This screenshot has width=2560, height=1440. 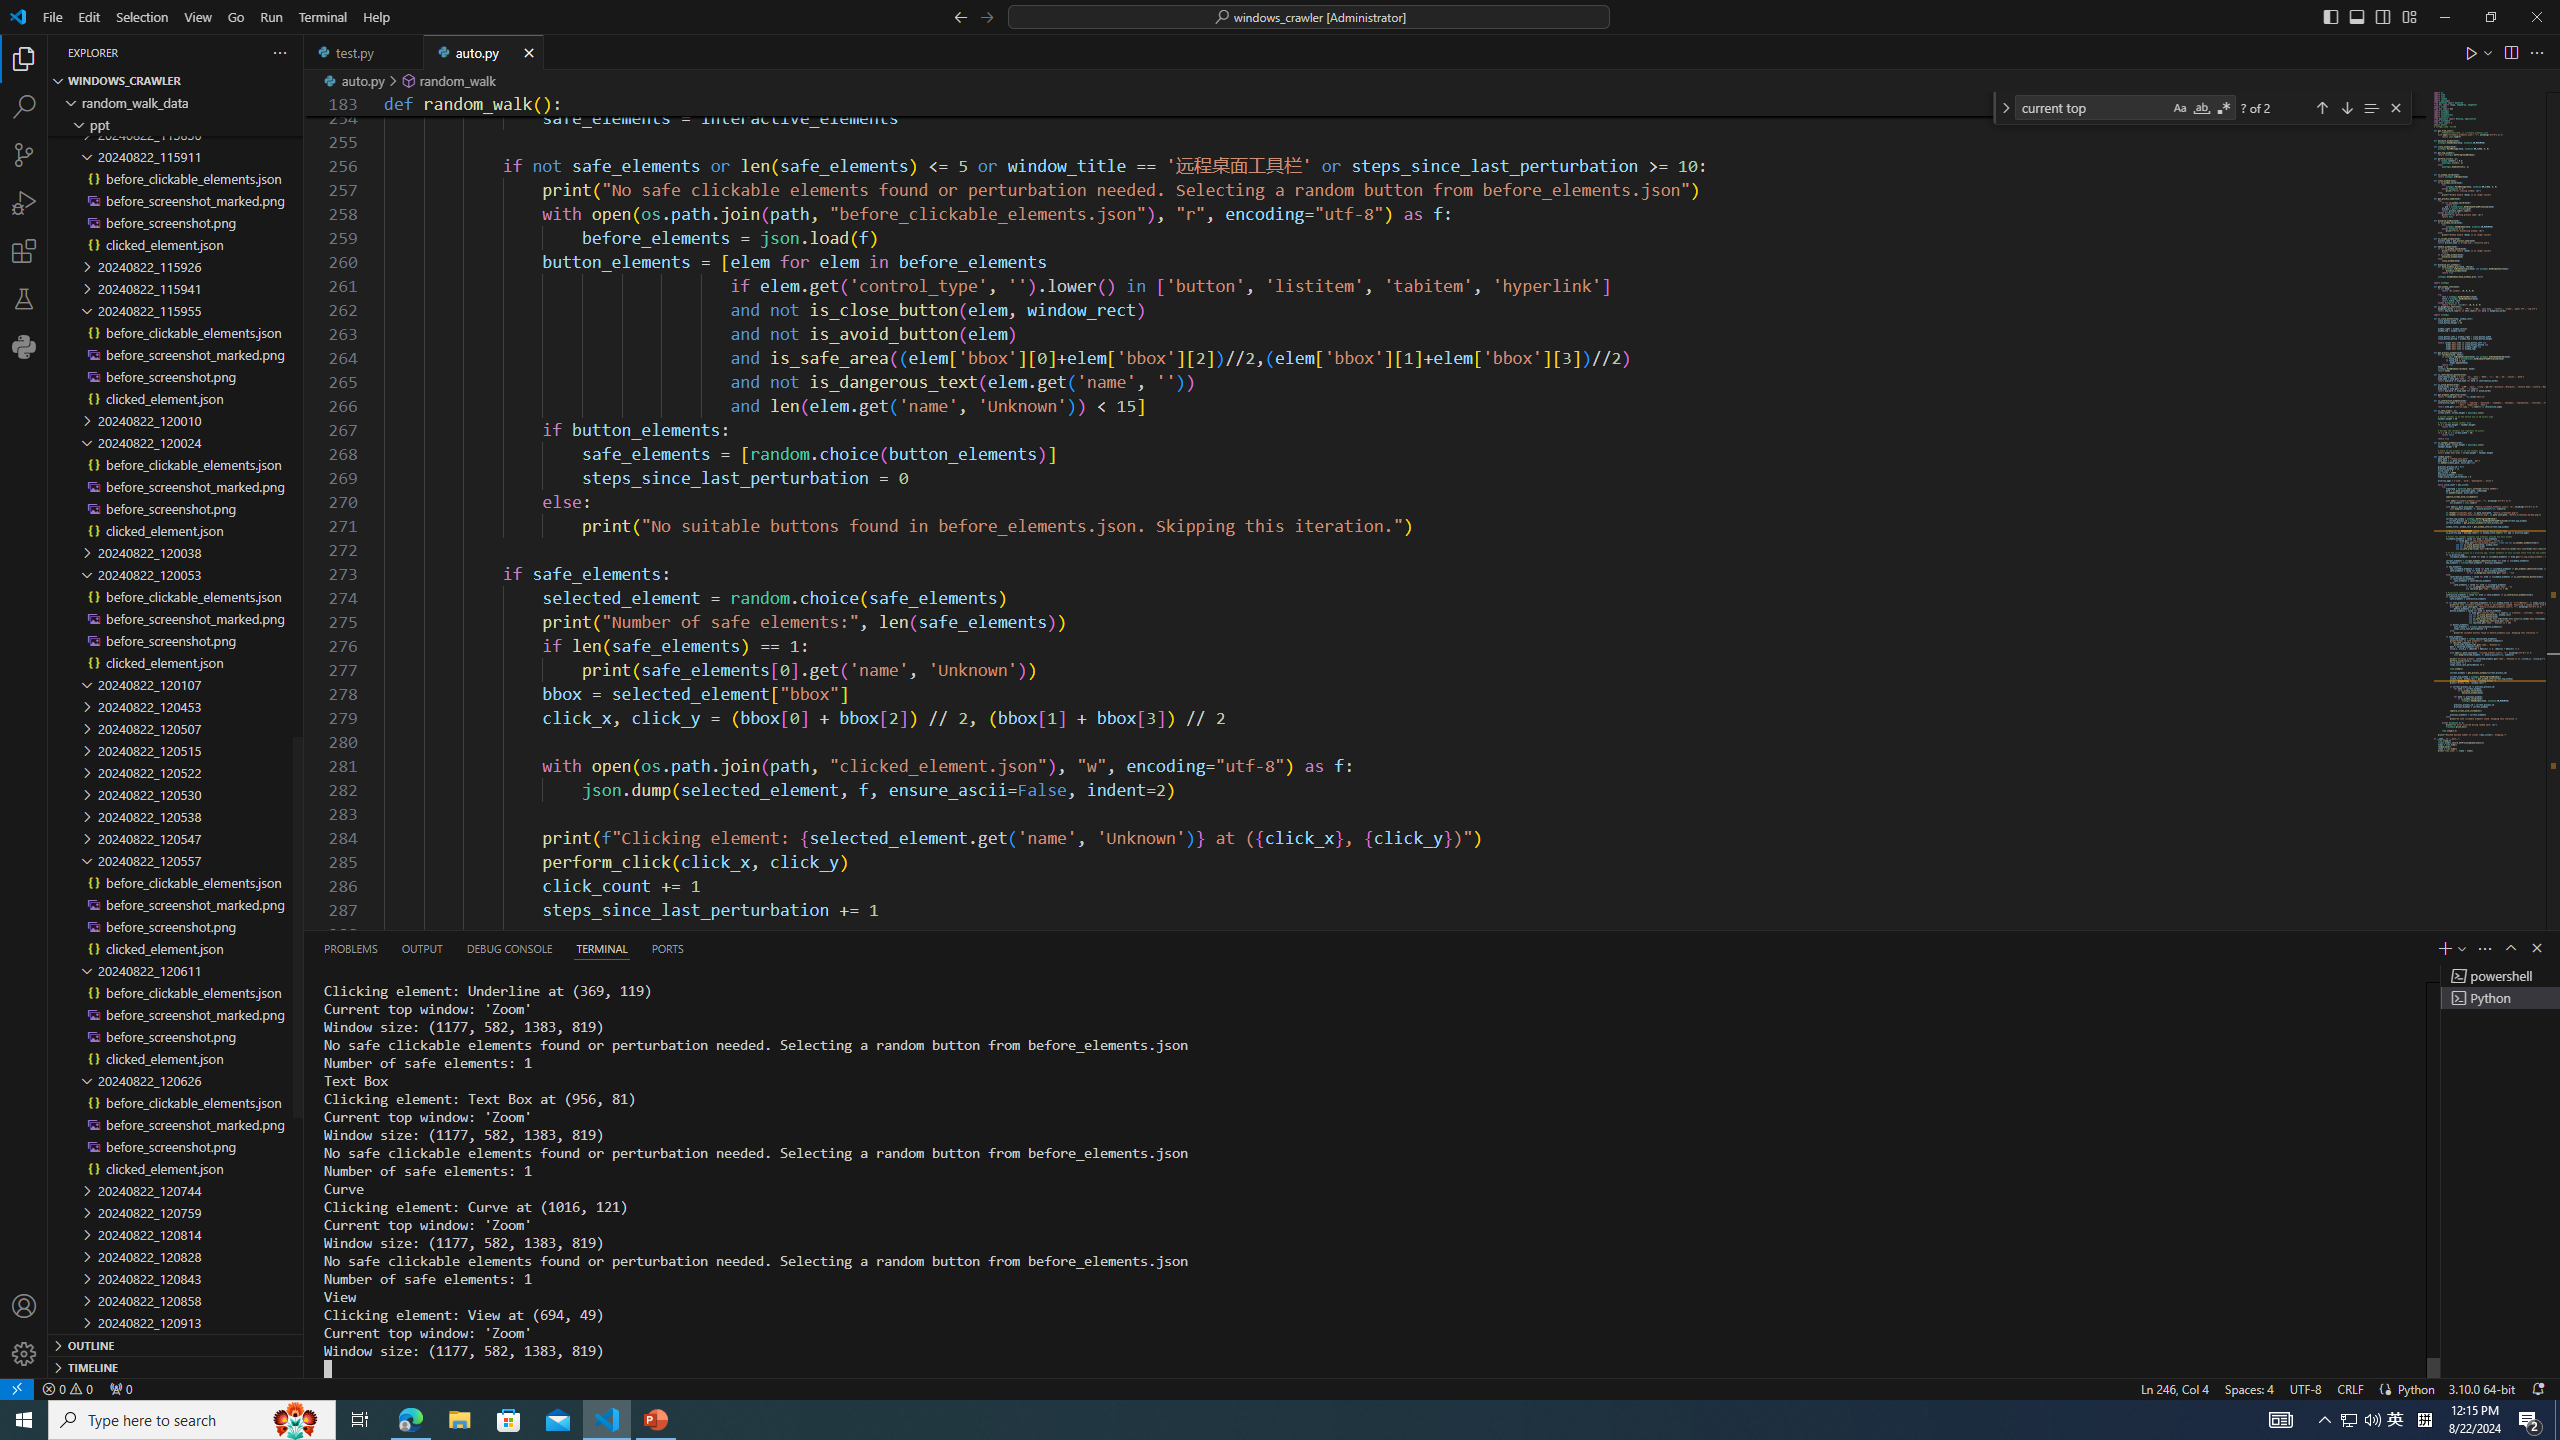 What do you see at coordinates (53, 17) in the screenshot?
I see `File` at bounding box center [53, 17].